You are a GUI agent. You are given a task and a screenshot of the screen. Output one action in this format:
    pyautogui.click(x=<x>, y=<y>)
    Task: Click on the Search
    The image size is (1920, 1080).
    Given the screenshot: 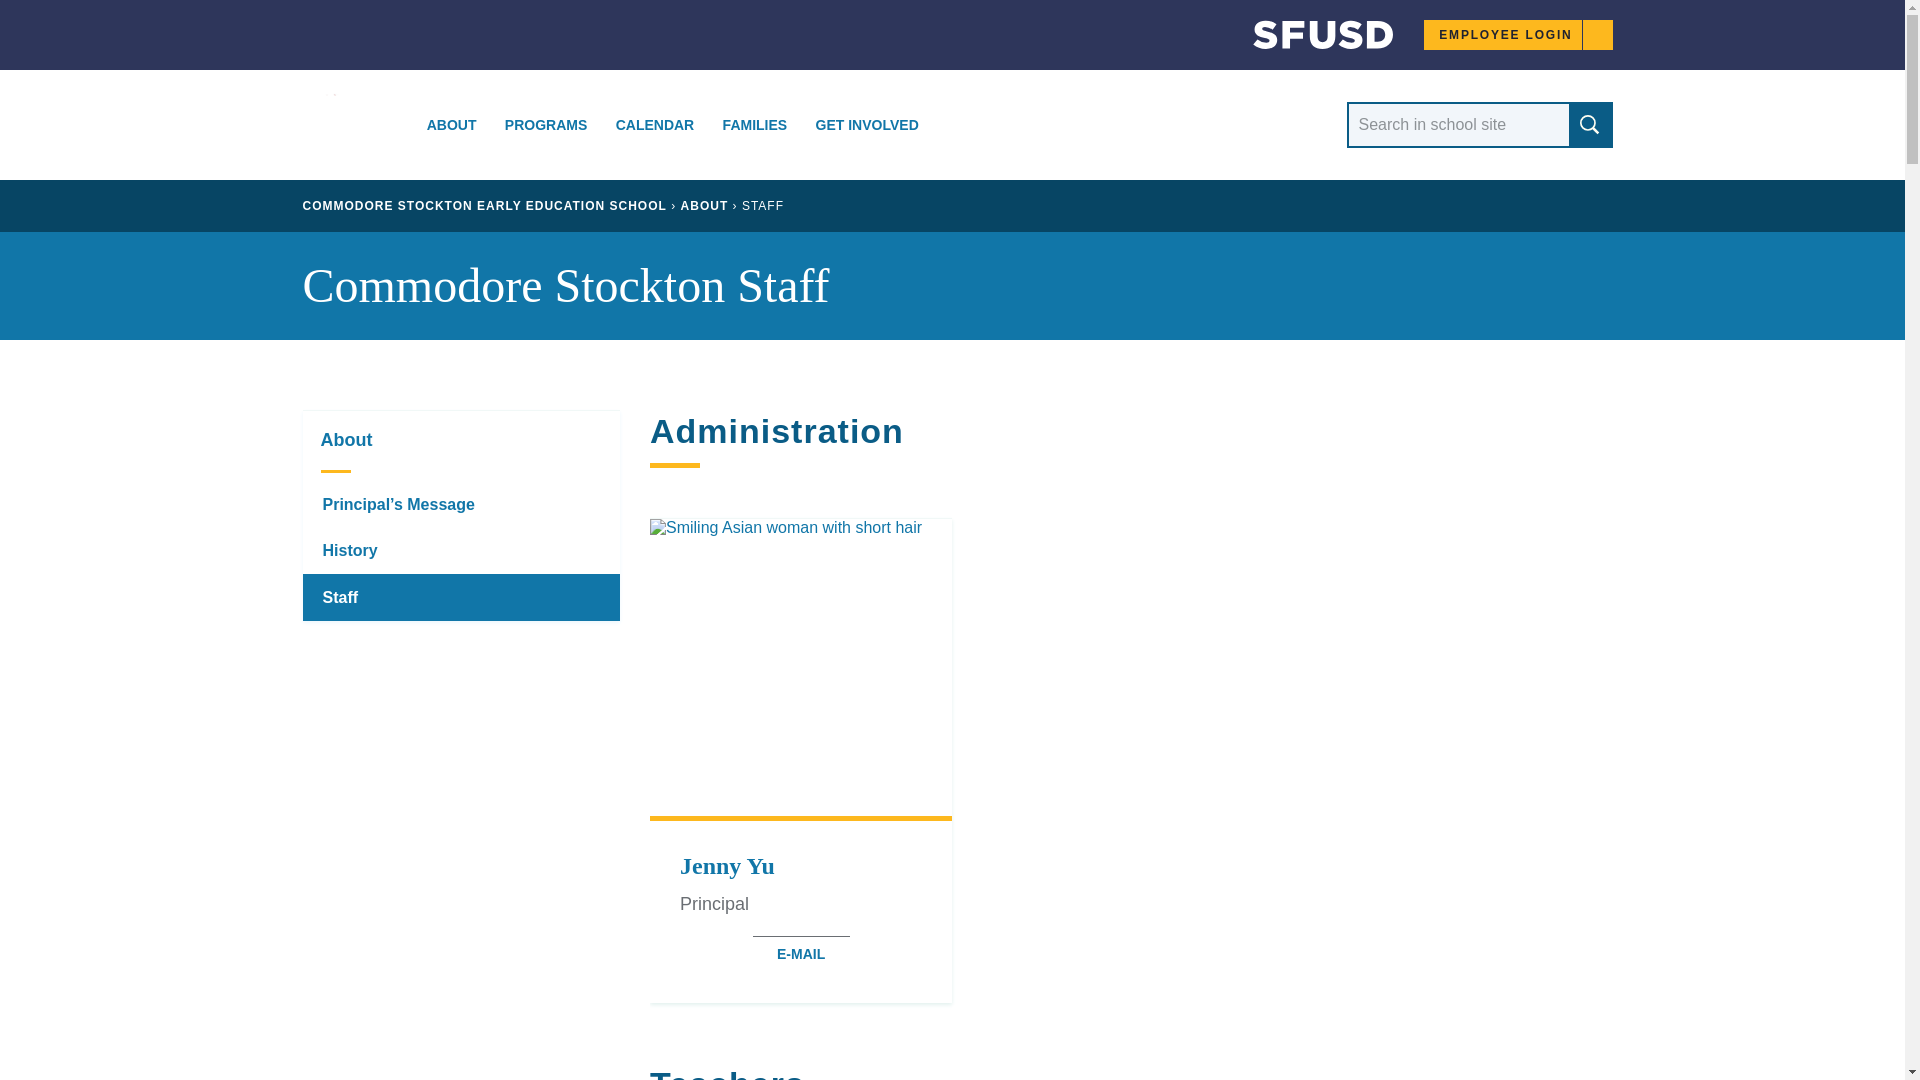 What is the action you would take?
    pyautogui.click(x=1589, y=124)
    